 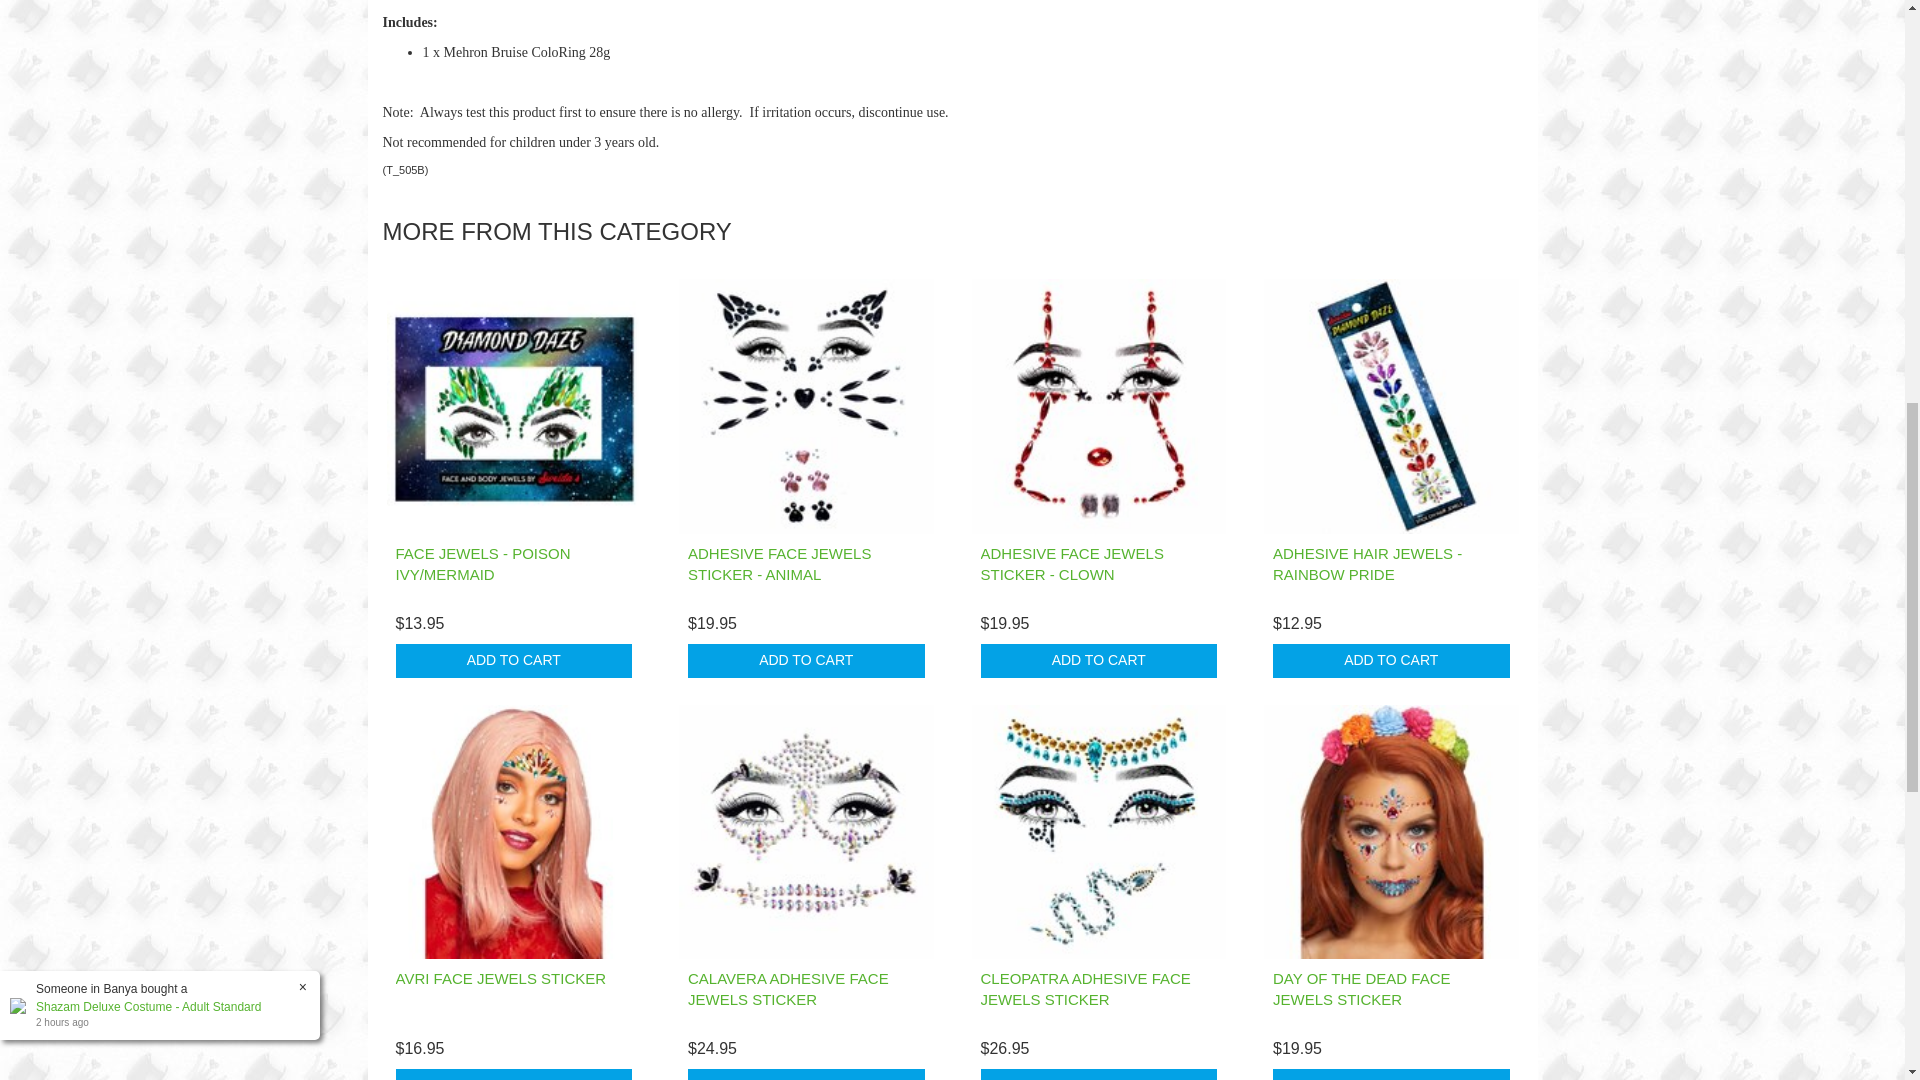 I want to click on Add to Cart, so click(x=1390, y=1074).